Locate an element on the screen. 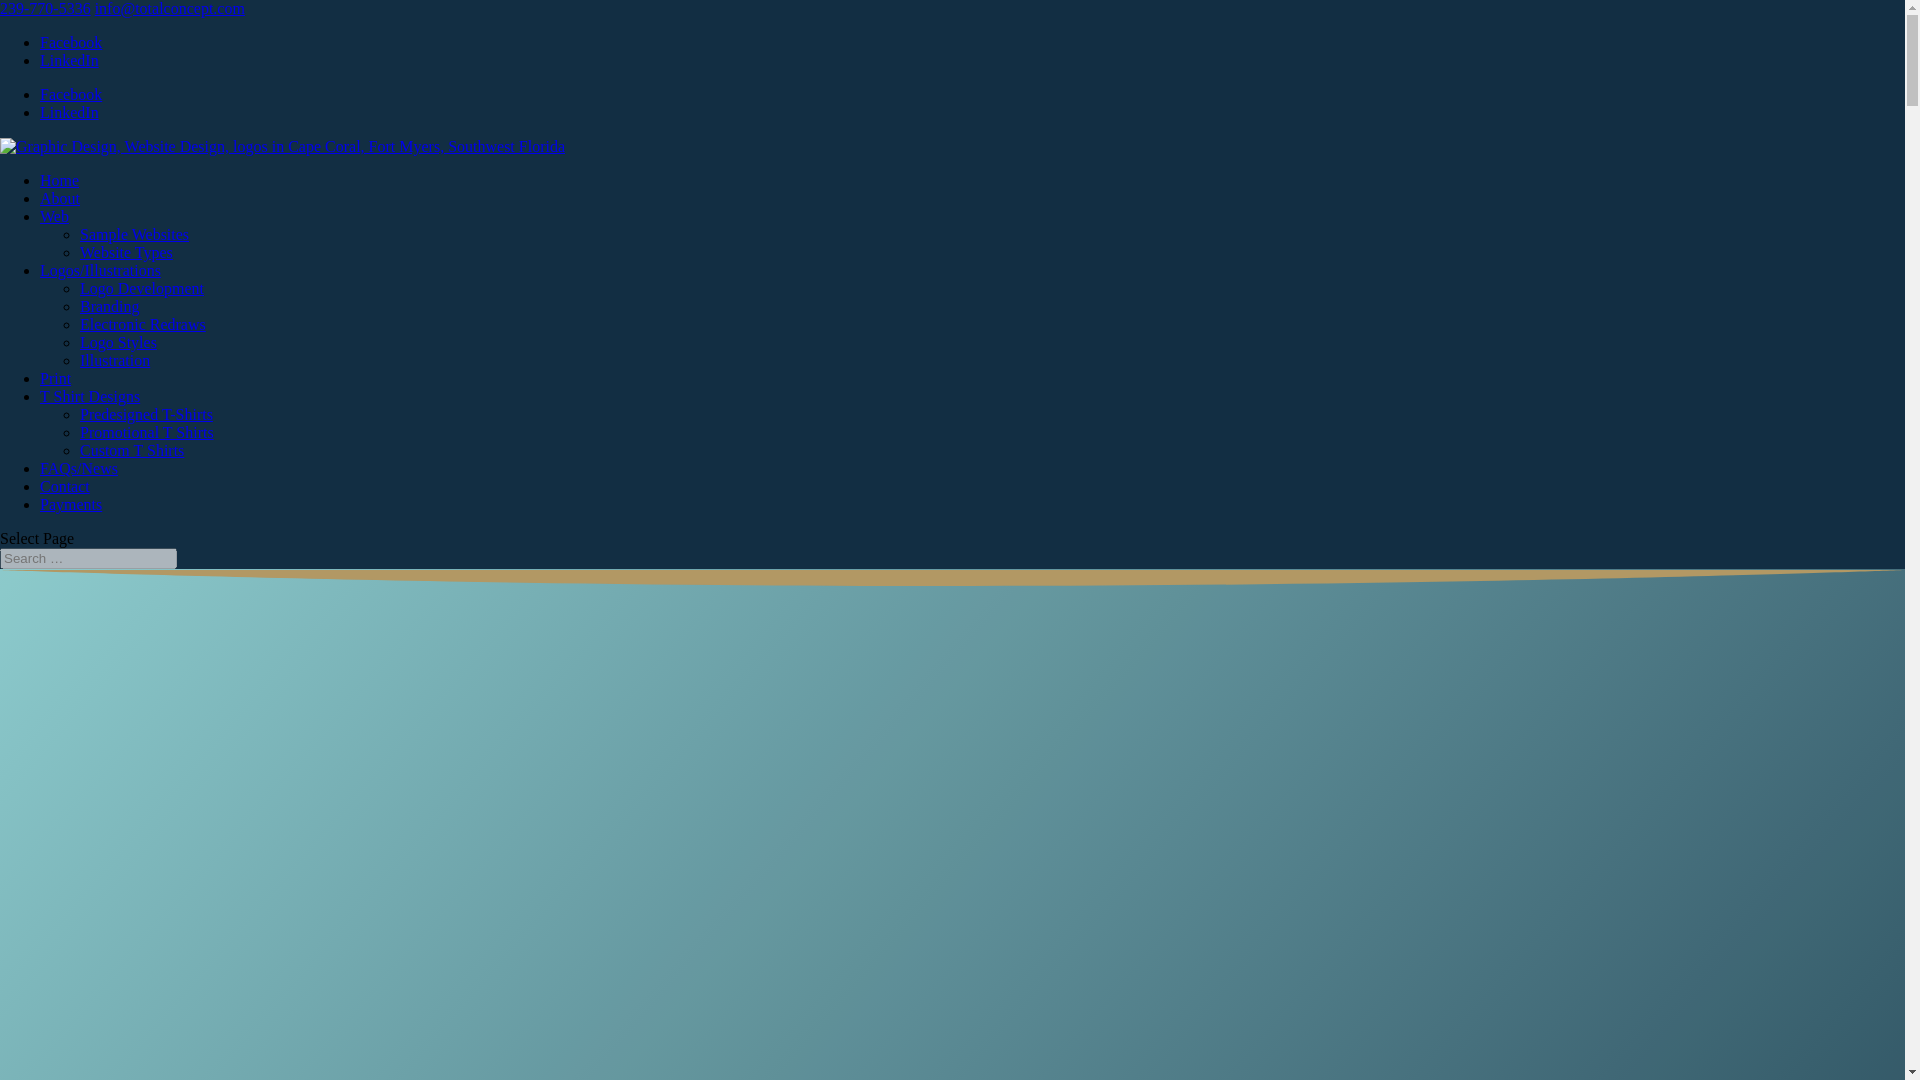 This screenshot has width=1920, height=1080. 239-770-5336 is located at coordinates (45, 8).